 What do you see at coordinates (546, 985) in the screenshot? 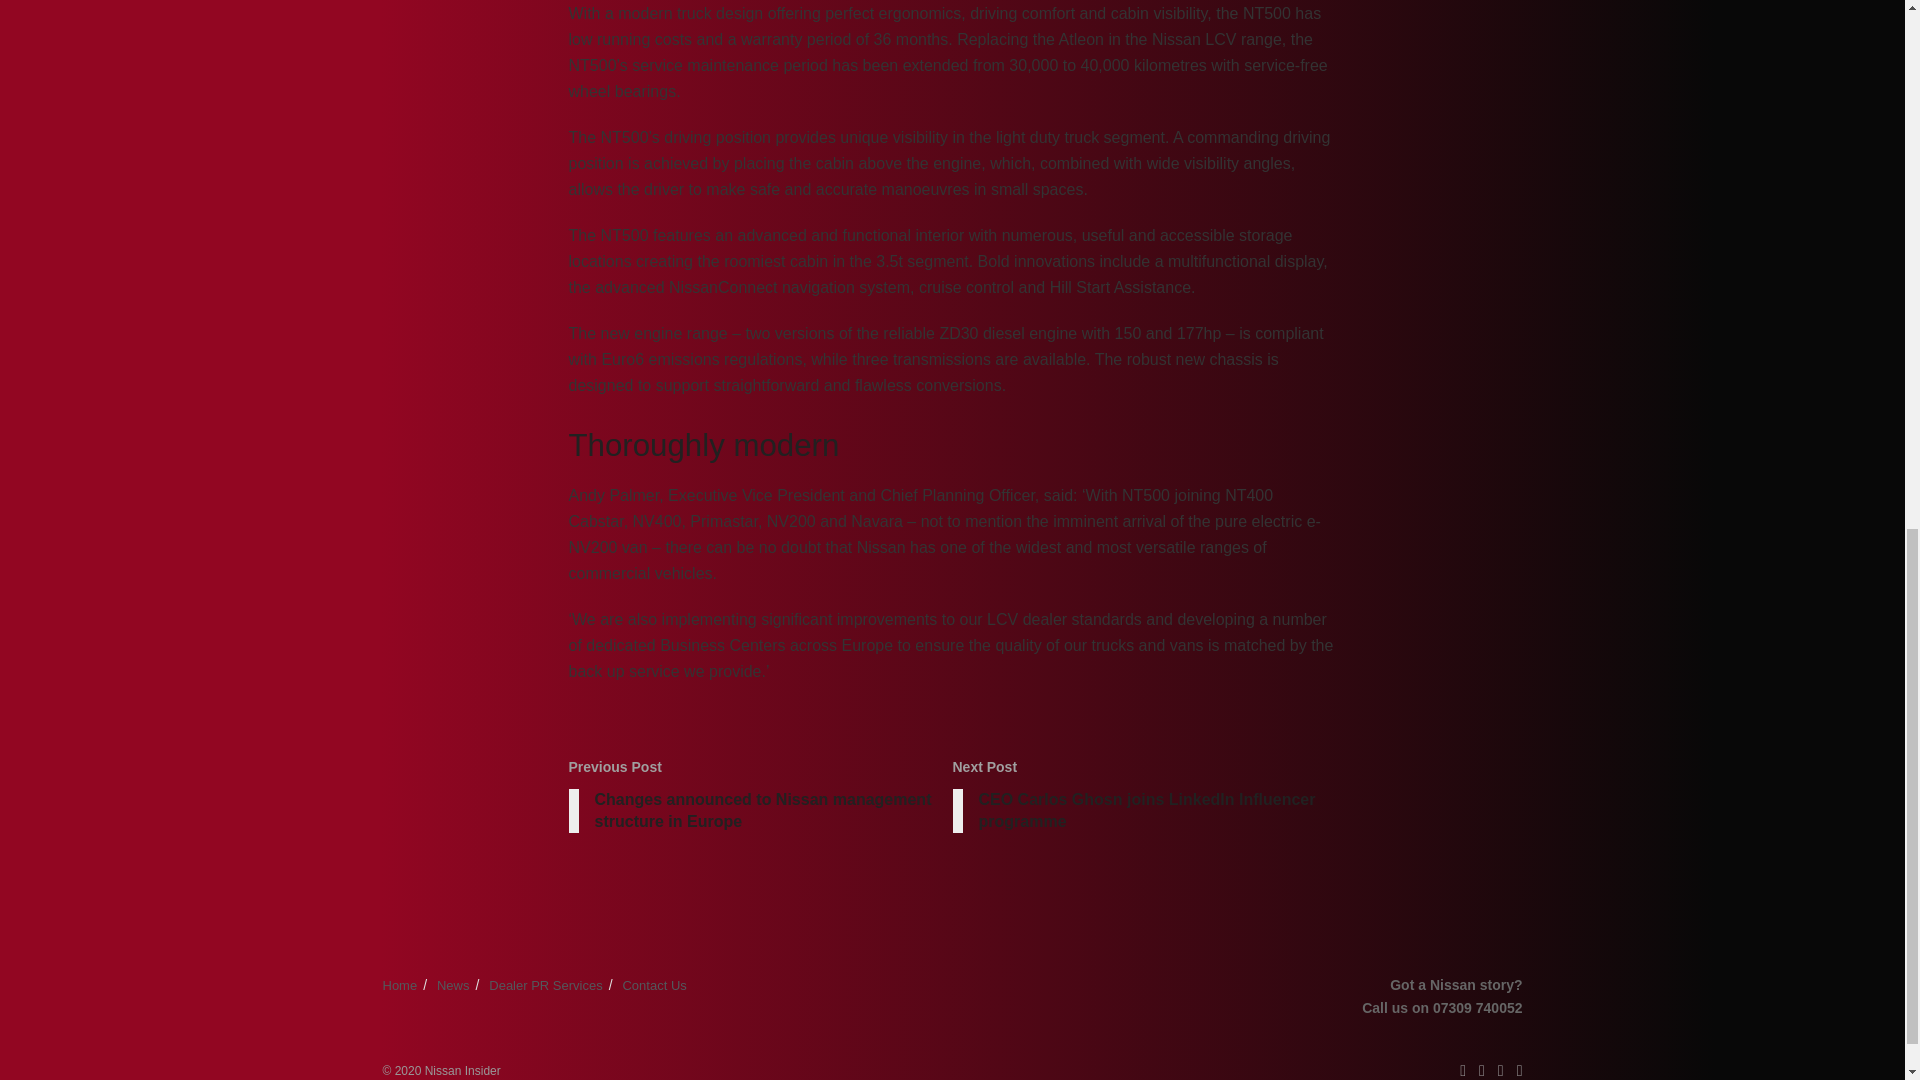
I see `Dealer PR Services` at bounding box center [546, 985].